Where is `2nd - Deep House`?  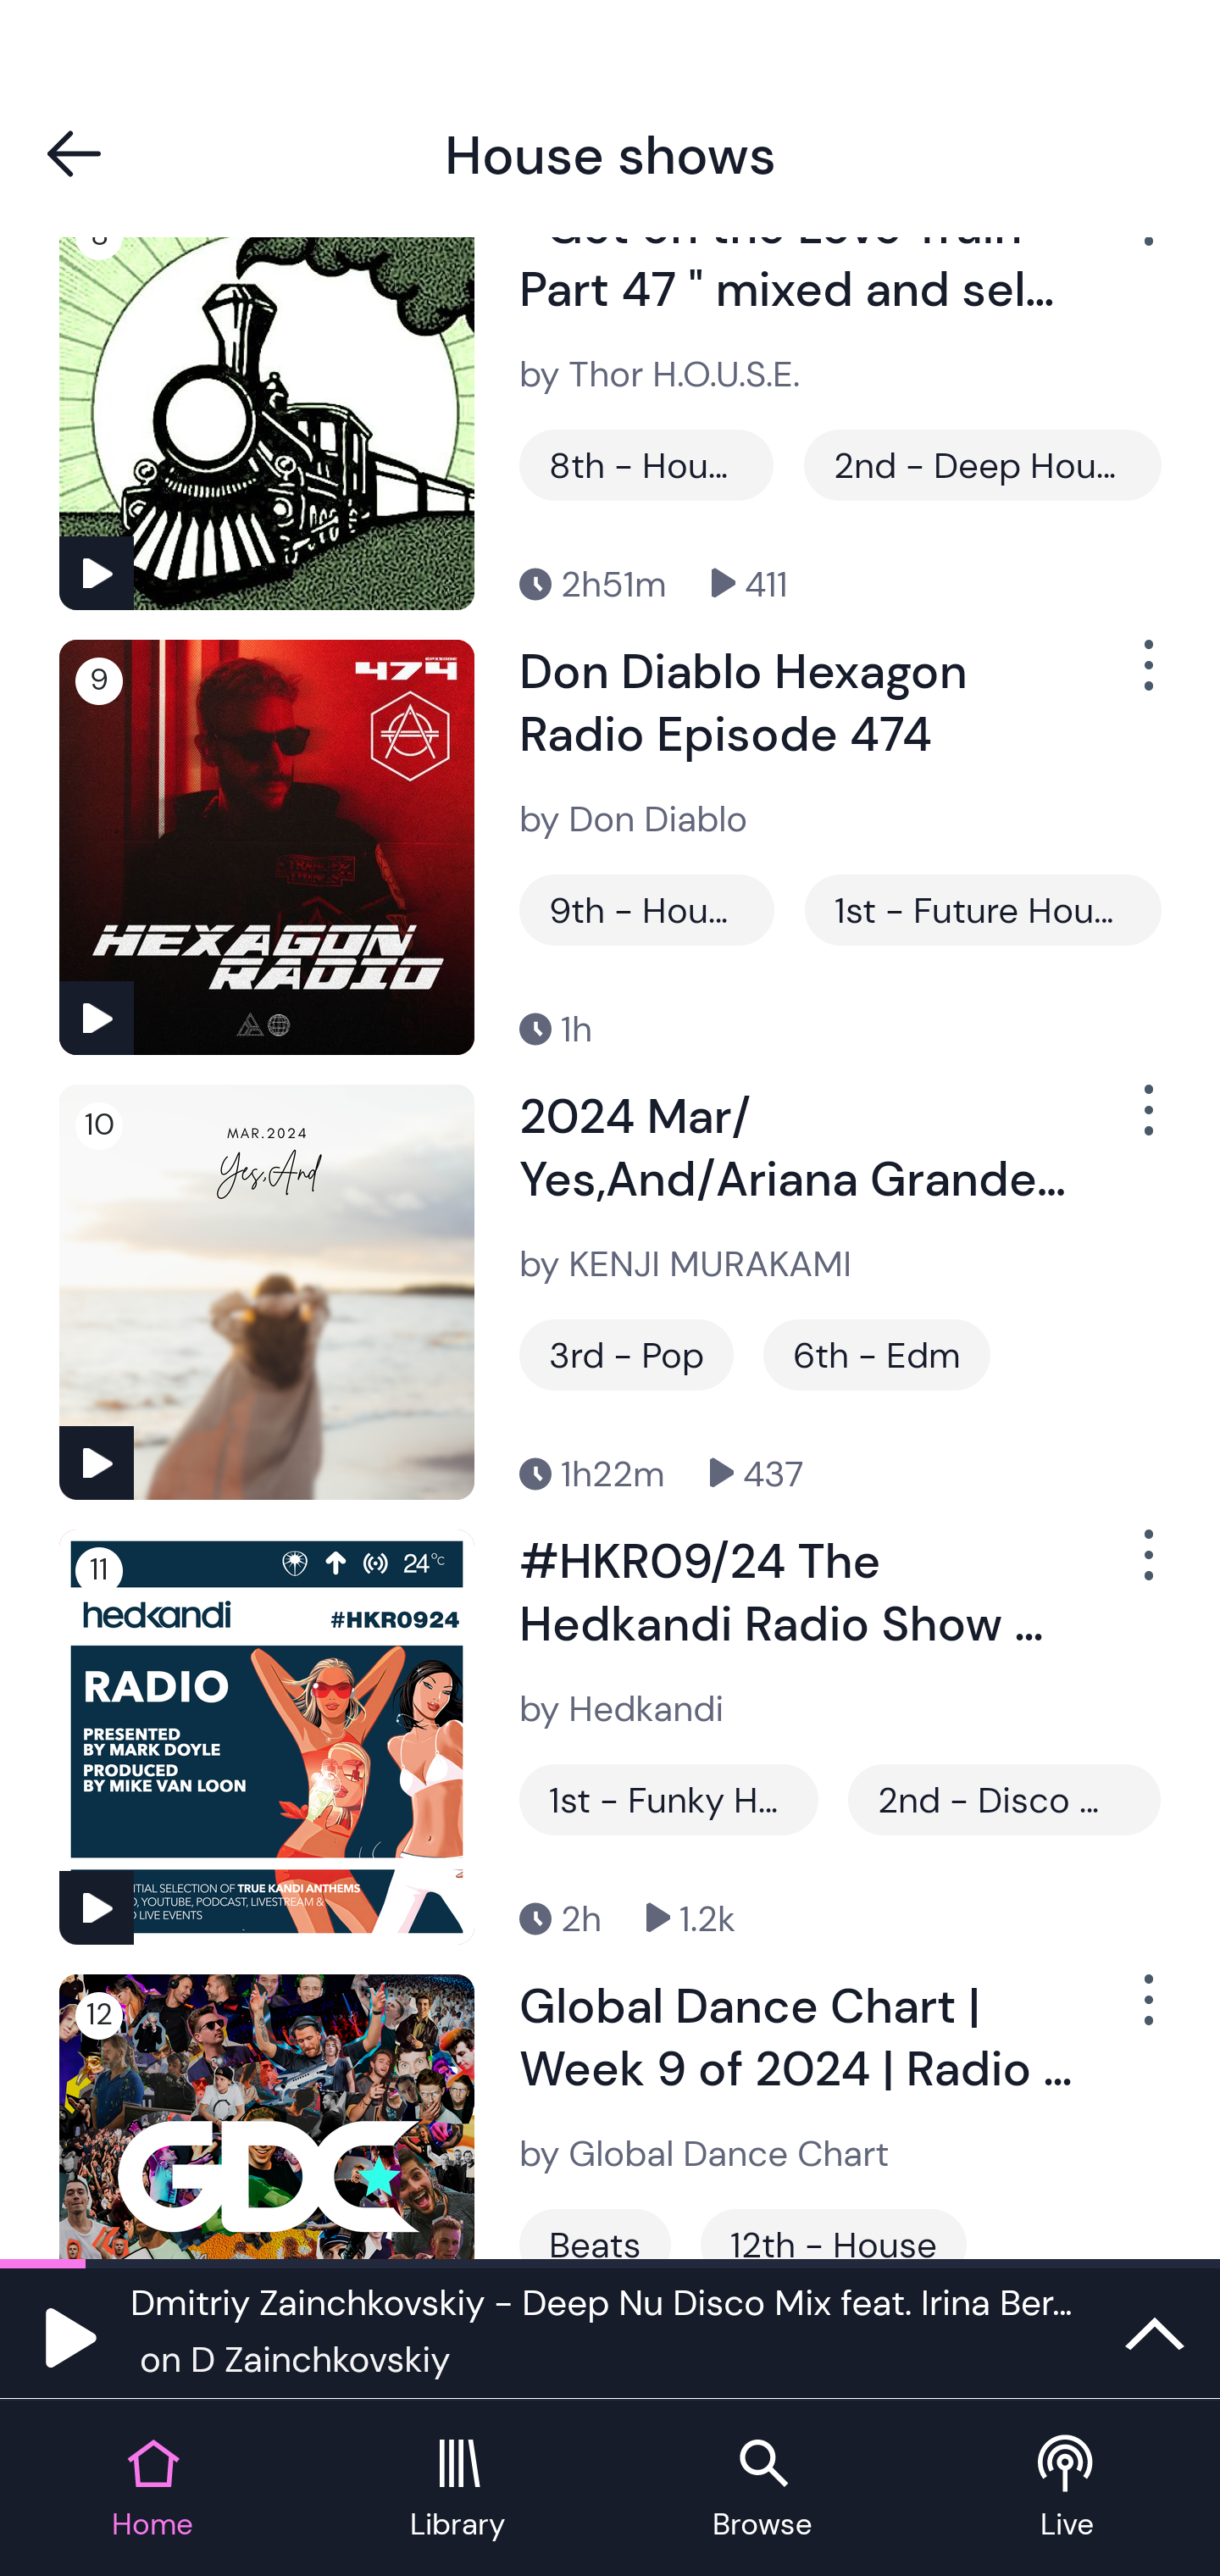 2nd - Deep House is located at coordinates (981, 464).